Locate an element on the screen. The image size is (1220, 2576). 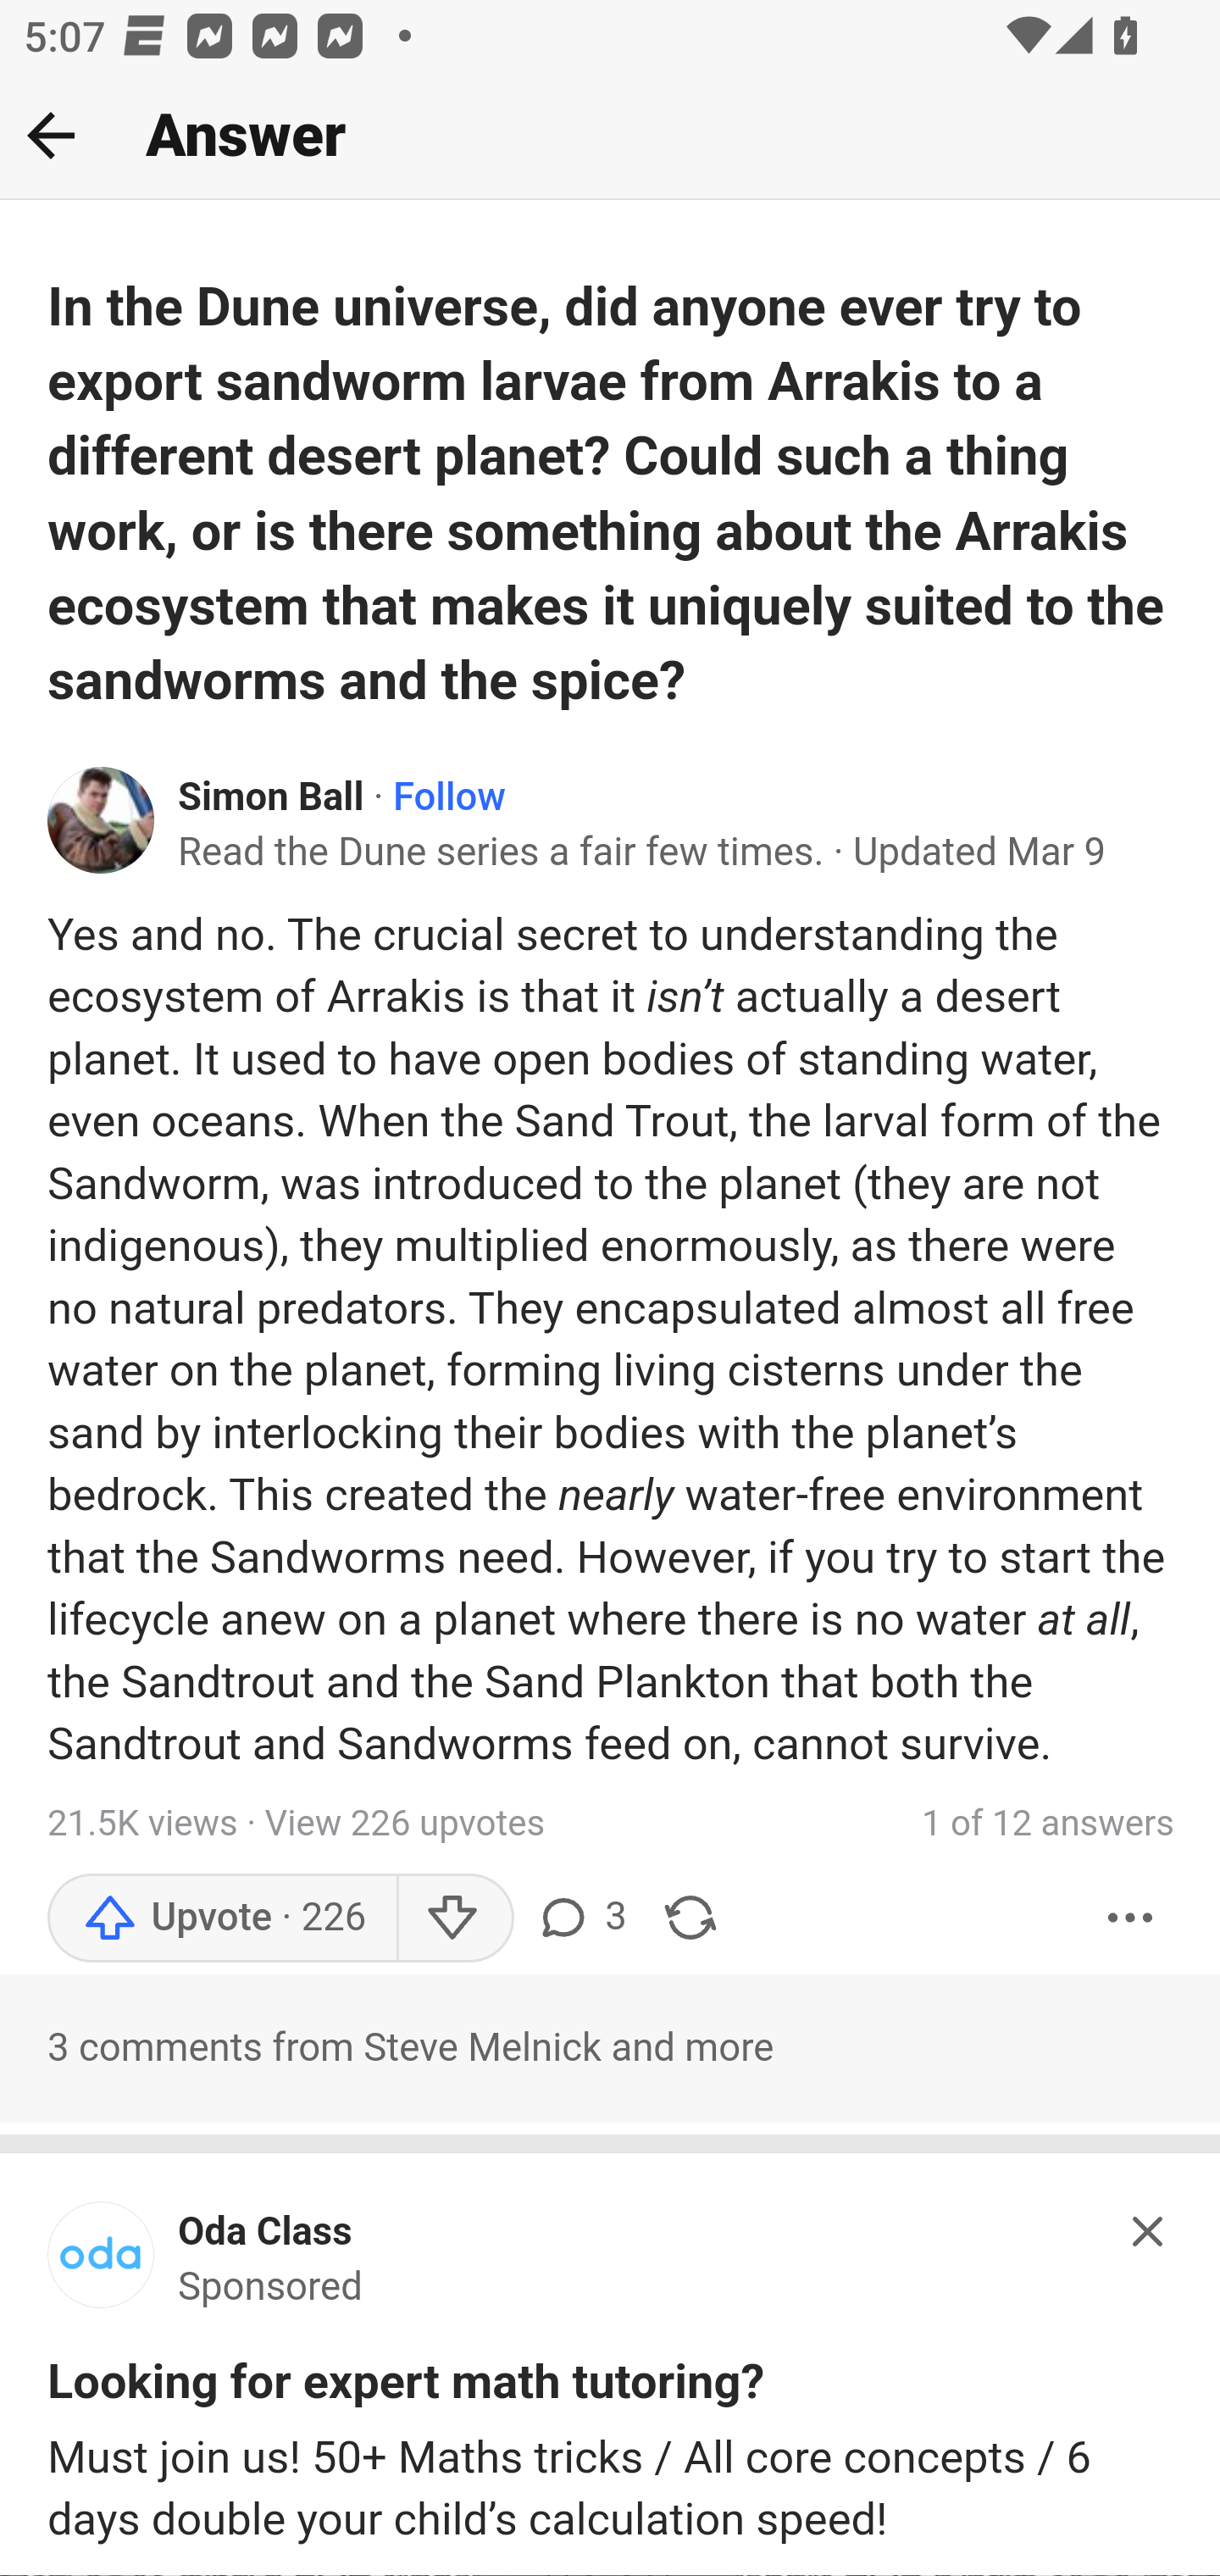
Upvote is located at coordinates (222, 1918).